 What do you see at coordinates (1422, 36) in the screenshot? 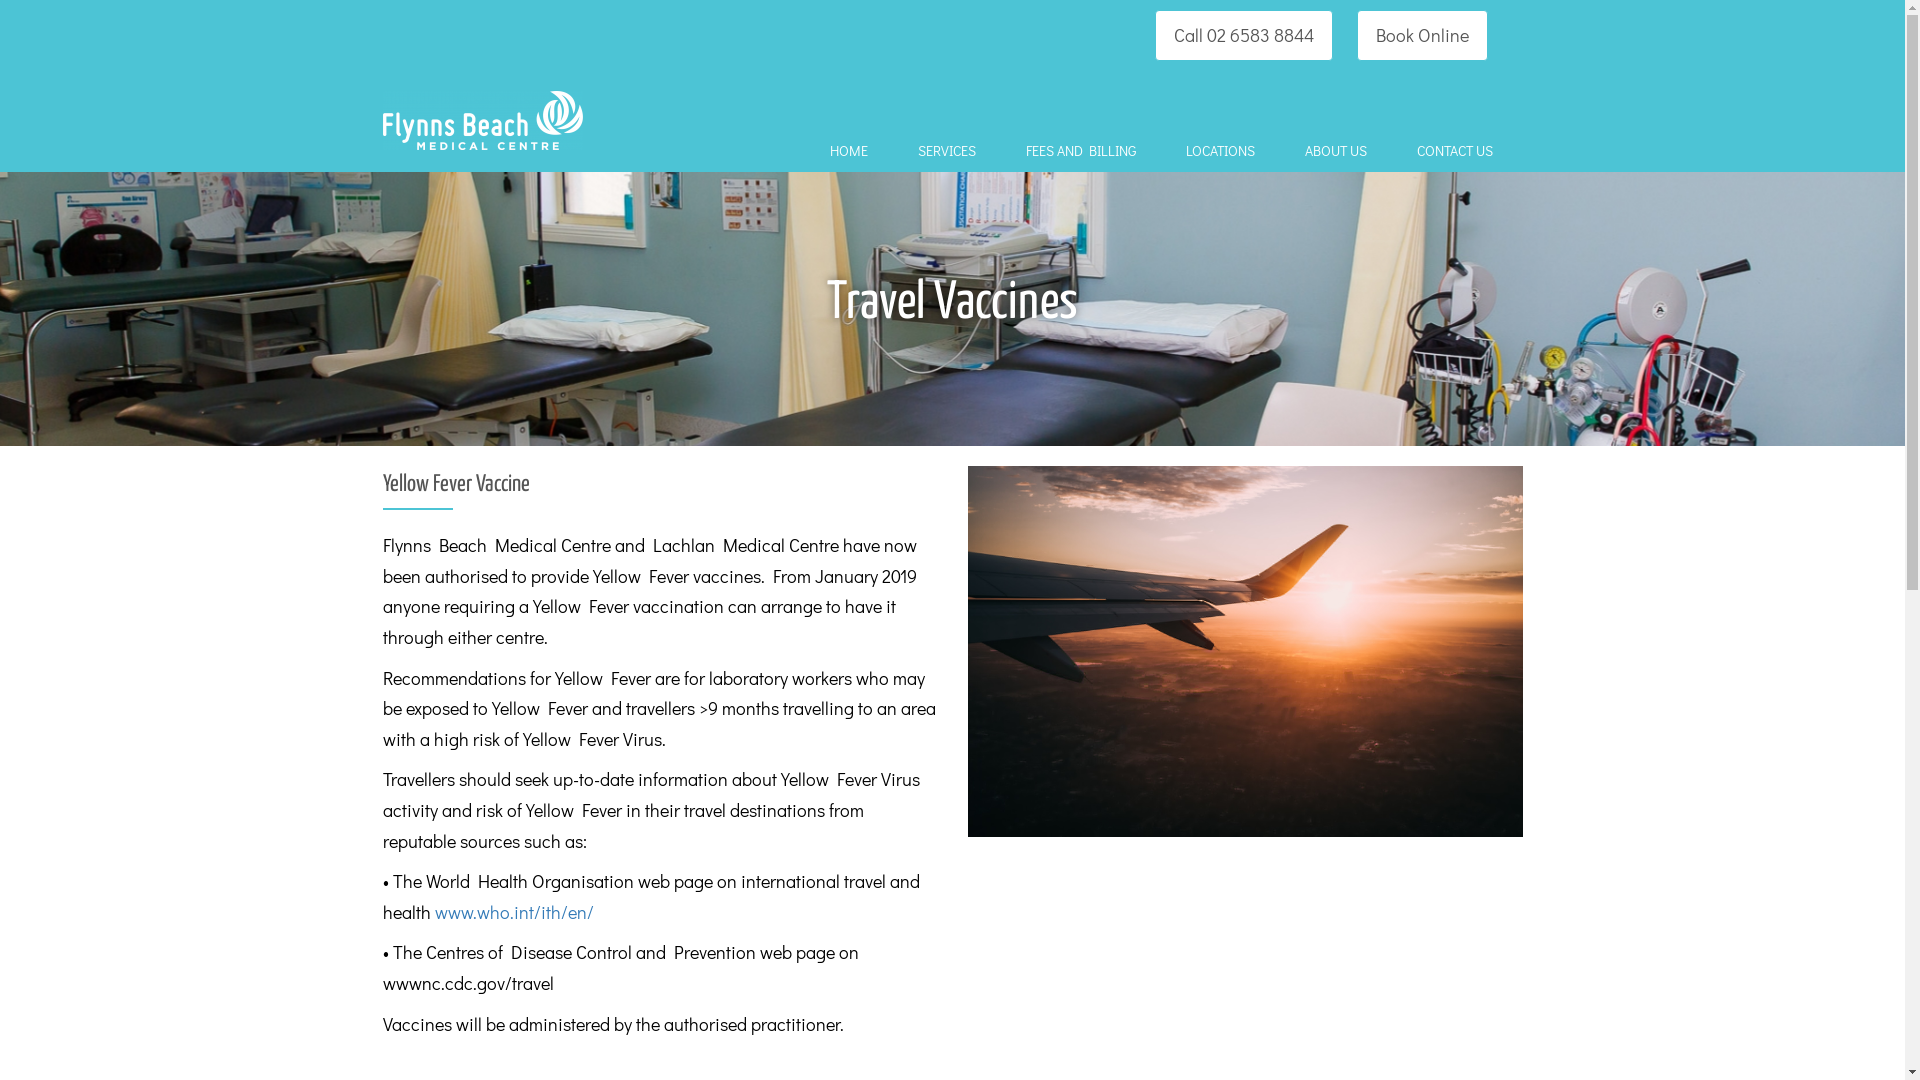
I see `Book Online` at bounding box center [1422, 36].